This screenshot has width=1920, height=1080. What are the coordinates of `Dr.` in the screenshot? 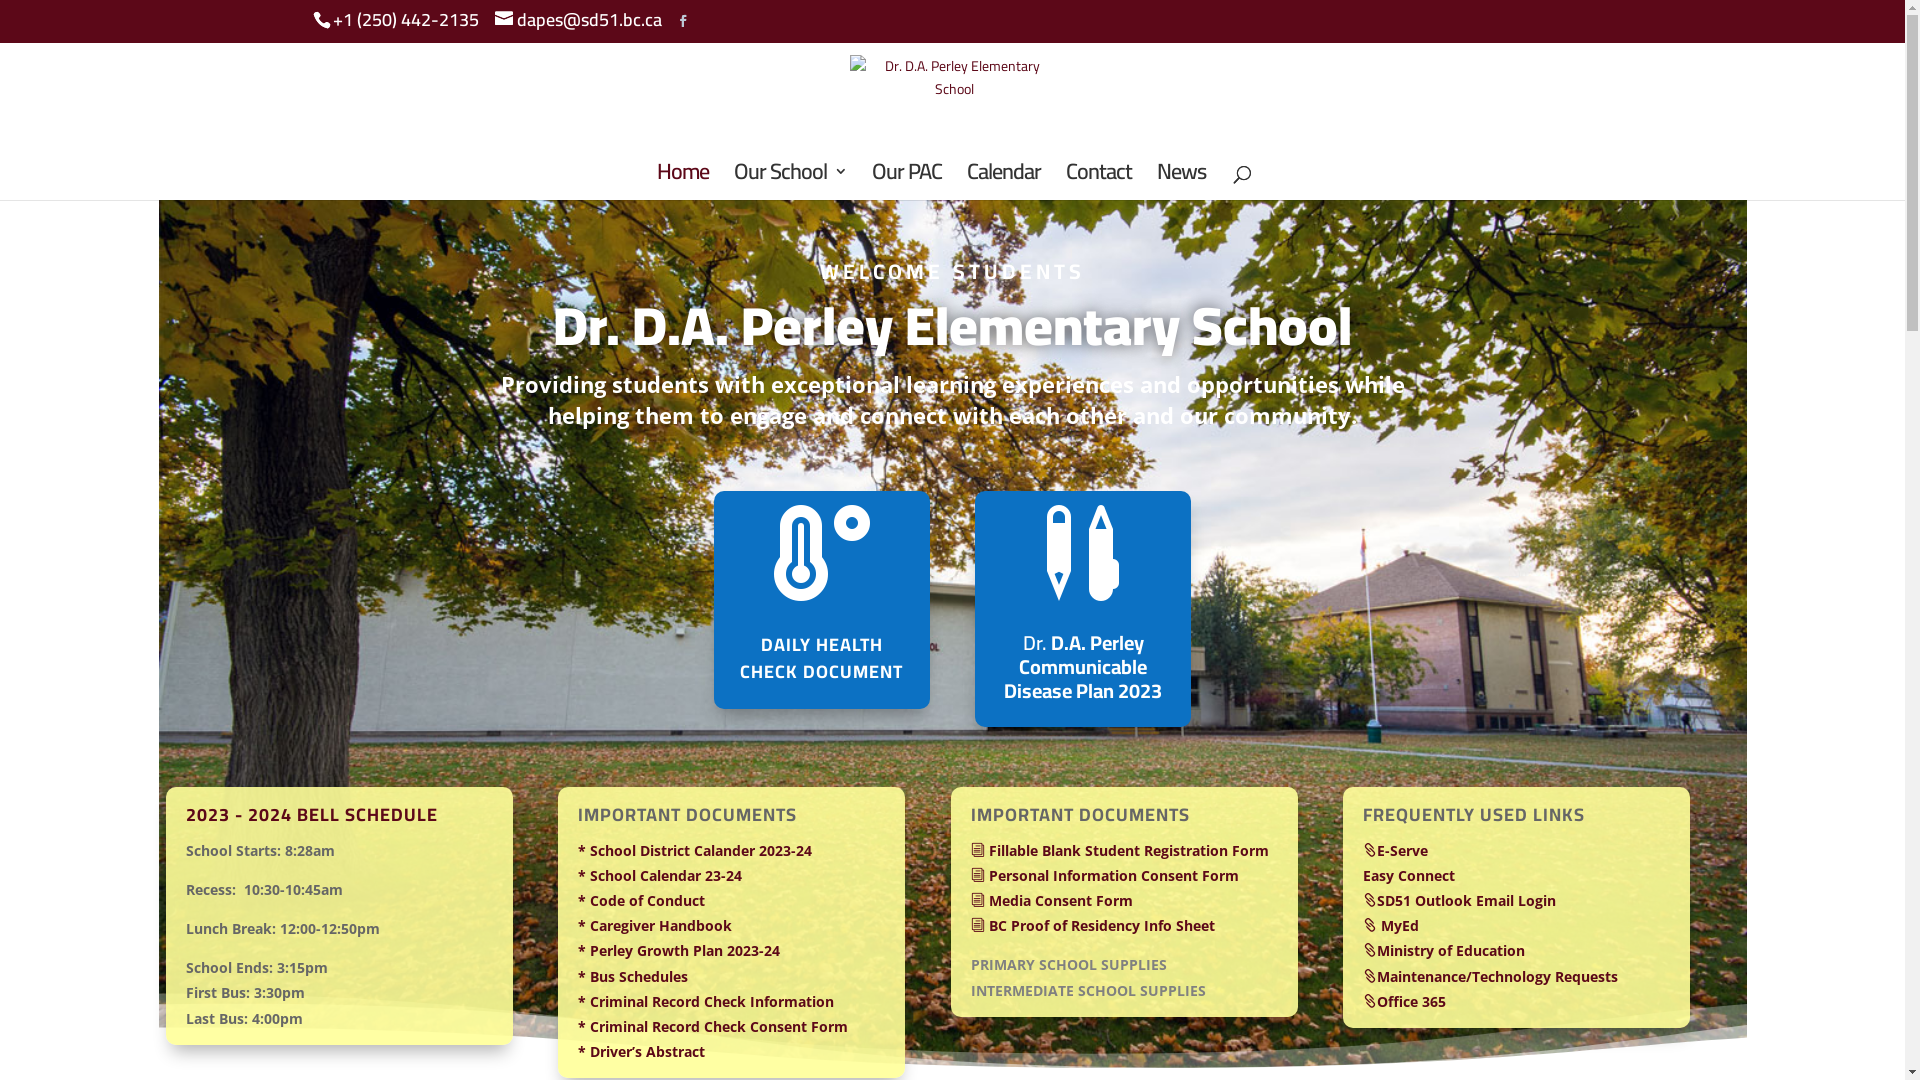 It's located at (1035, 642).